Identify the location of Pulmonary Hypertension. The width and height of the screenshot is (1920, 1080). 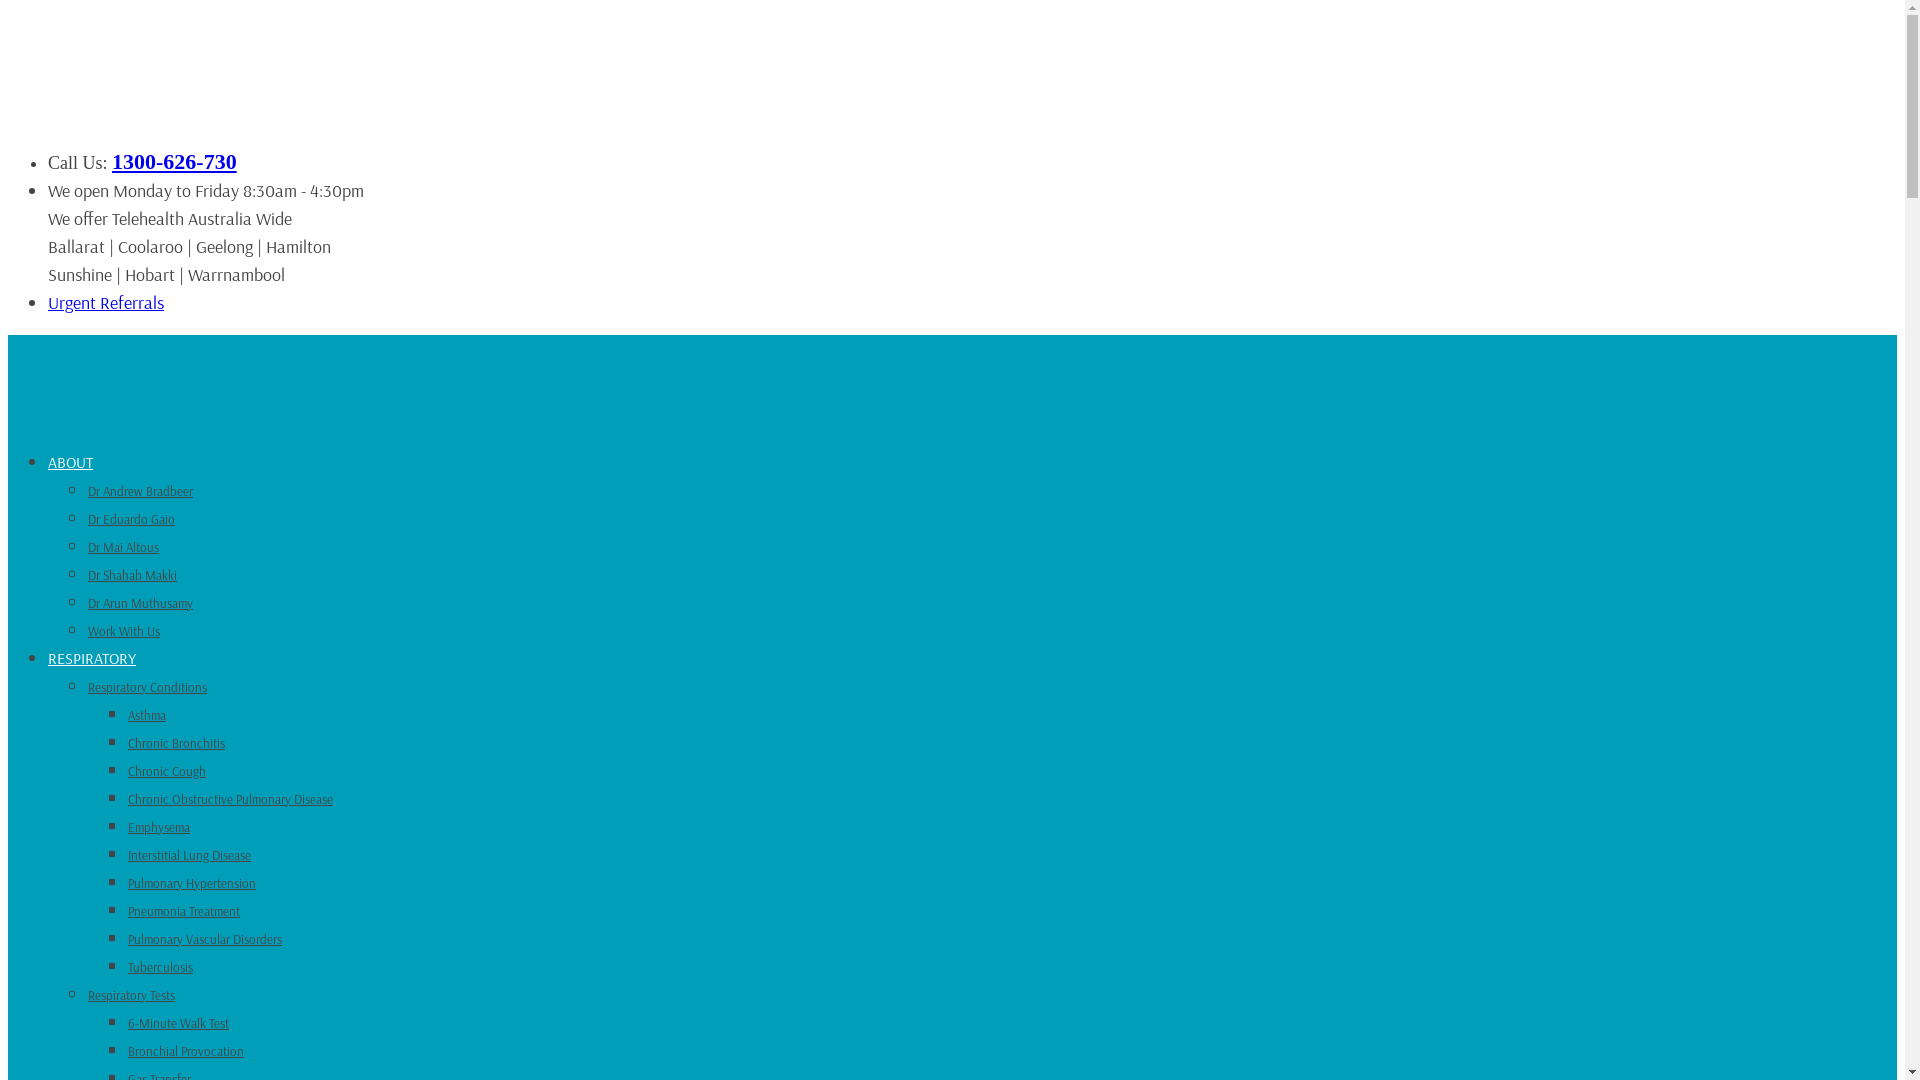
(192, 883).